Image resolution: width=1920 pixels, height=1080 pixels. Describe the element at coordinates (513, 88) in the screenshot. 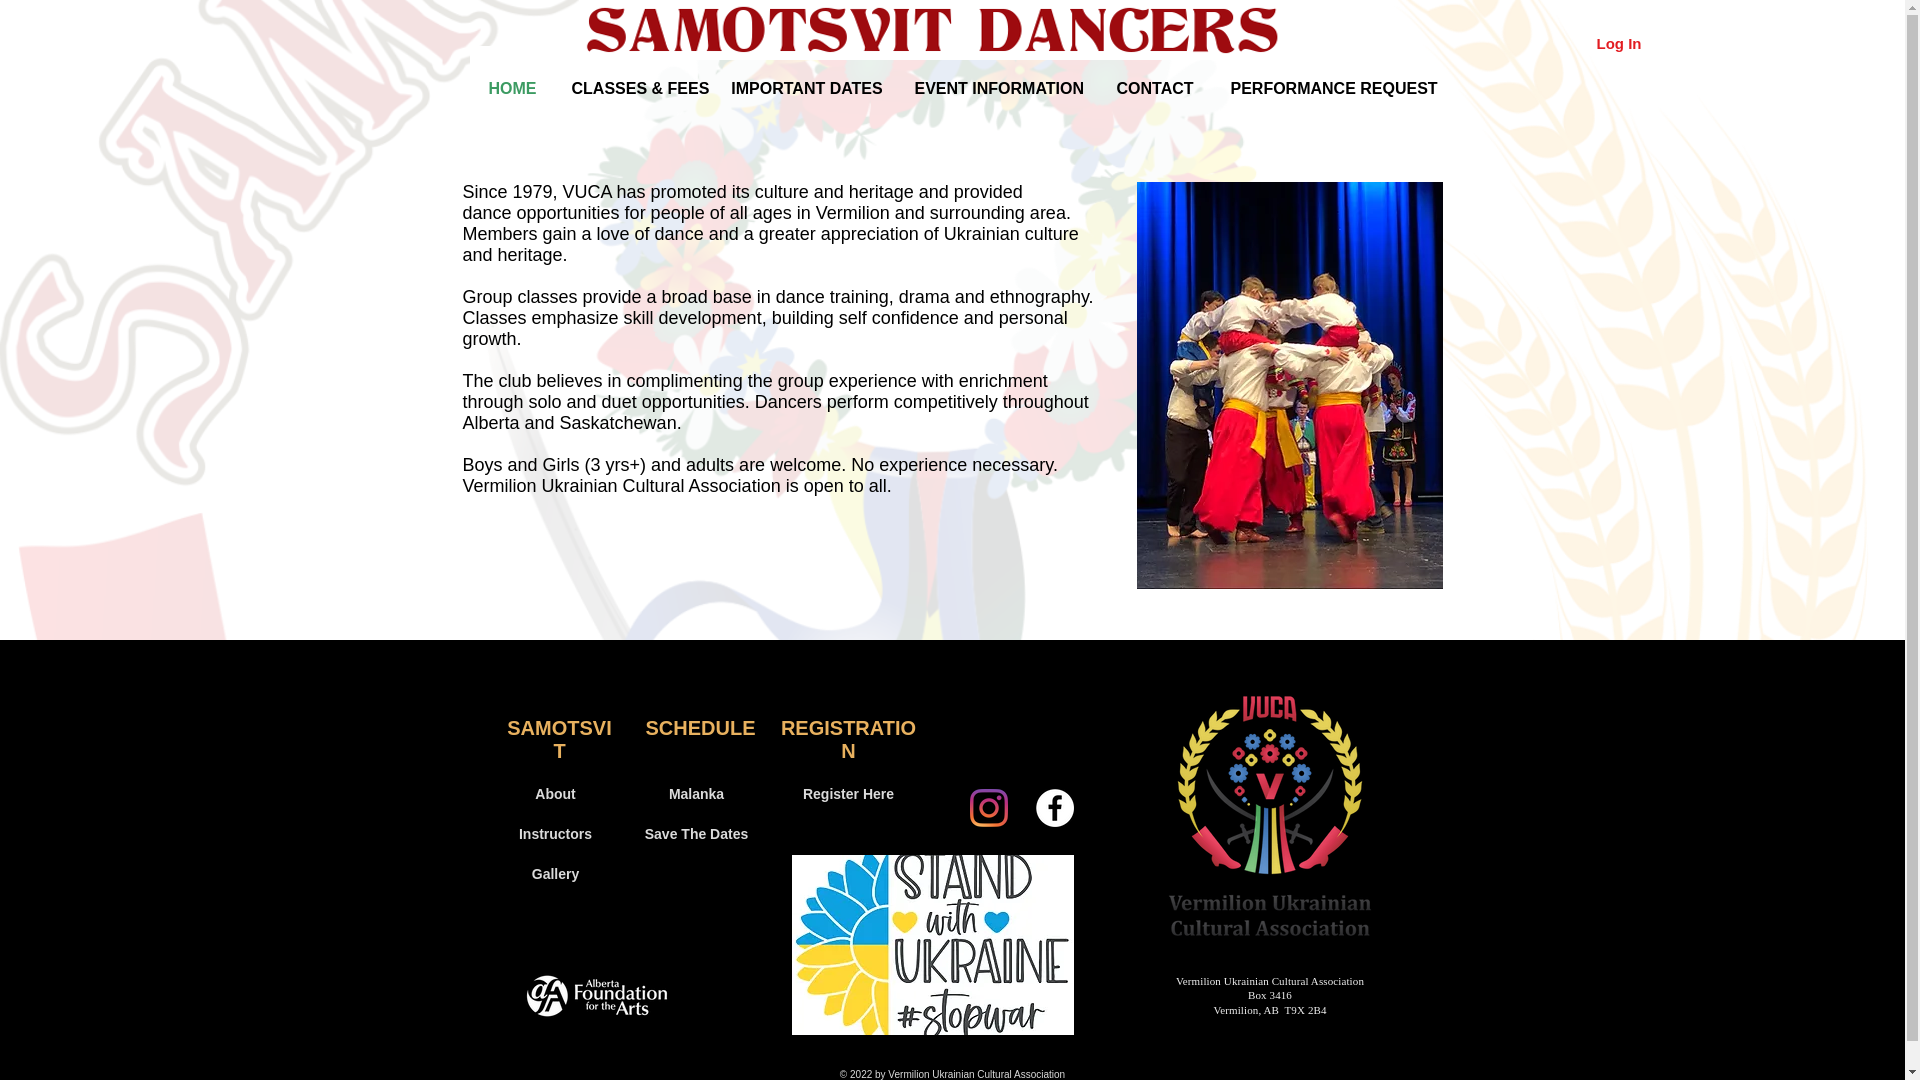

I see `HOME` at that location.